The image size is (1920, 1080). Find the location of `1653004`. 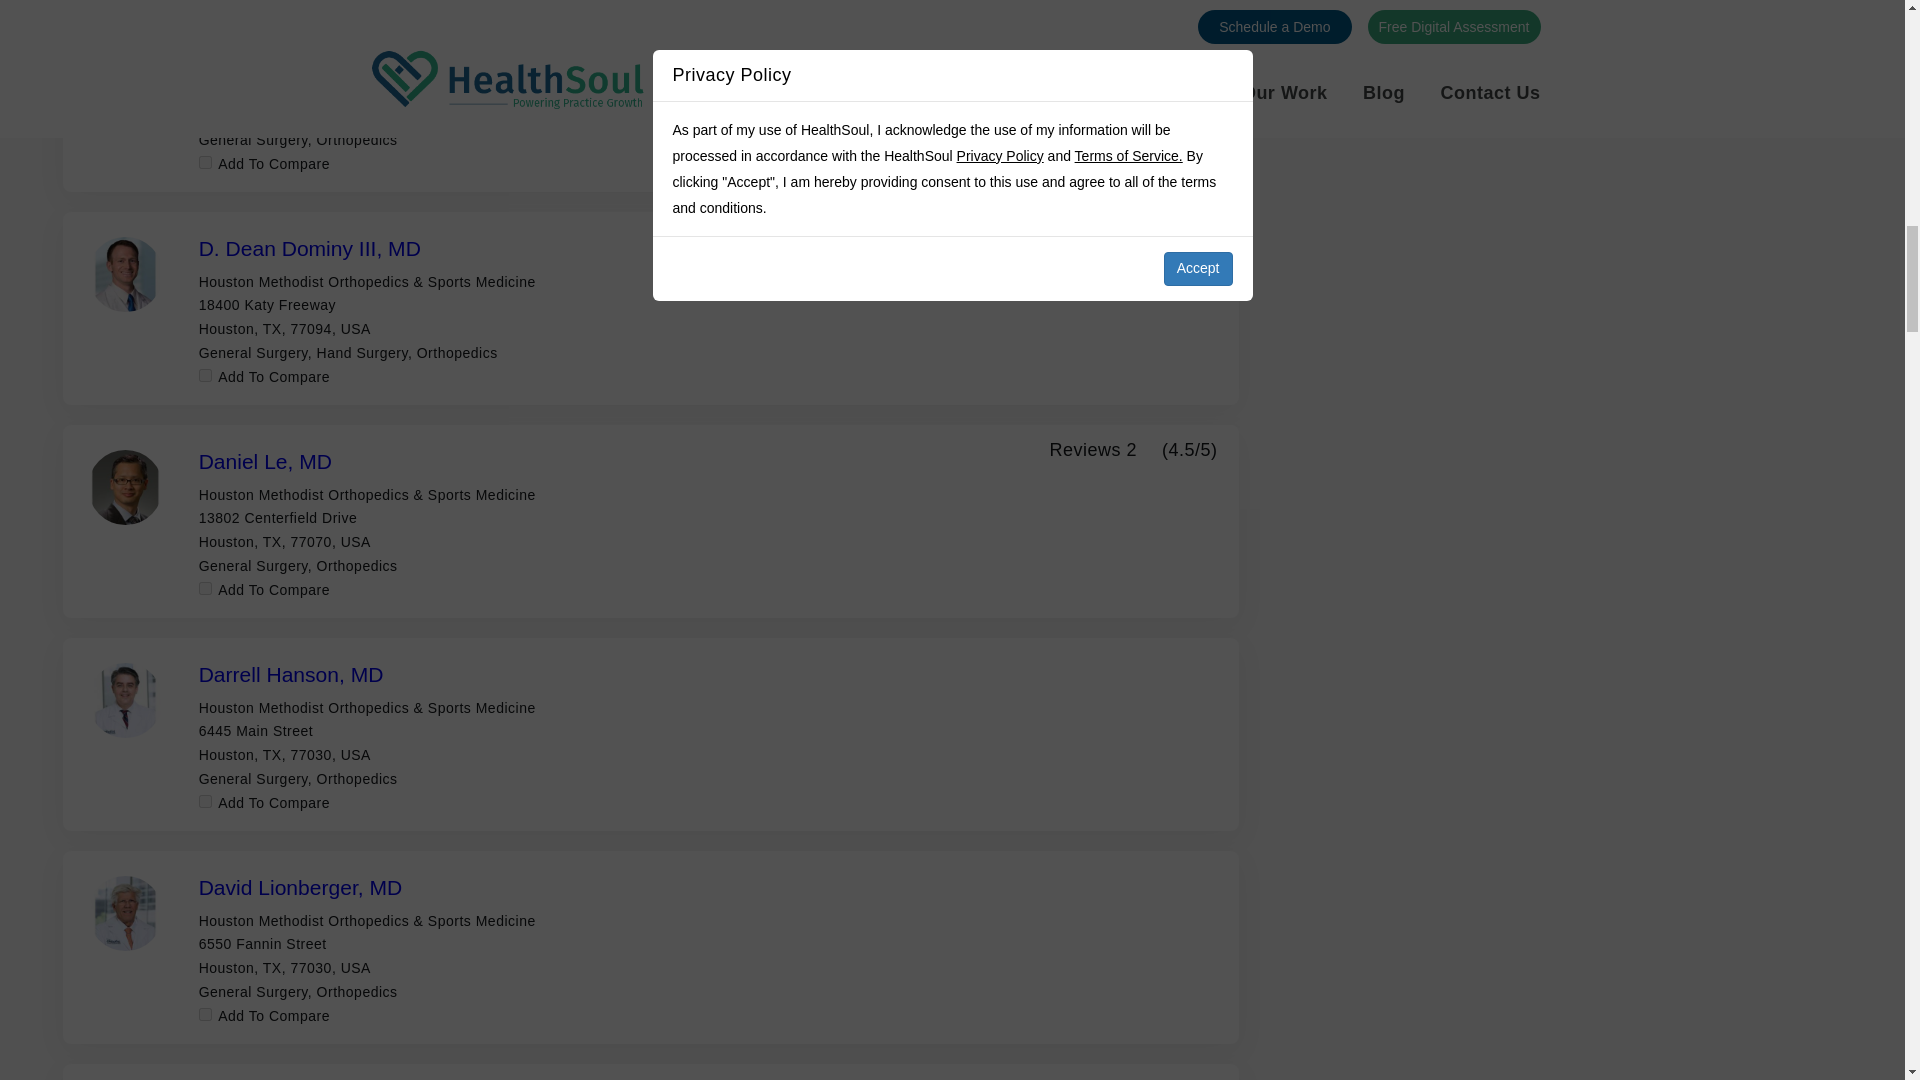

1653004 is located at coordinates (205, 588).